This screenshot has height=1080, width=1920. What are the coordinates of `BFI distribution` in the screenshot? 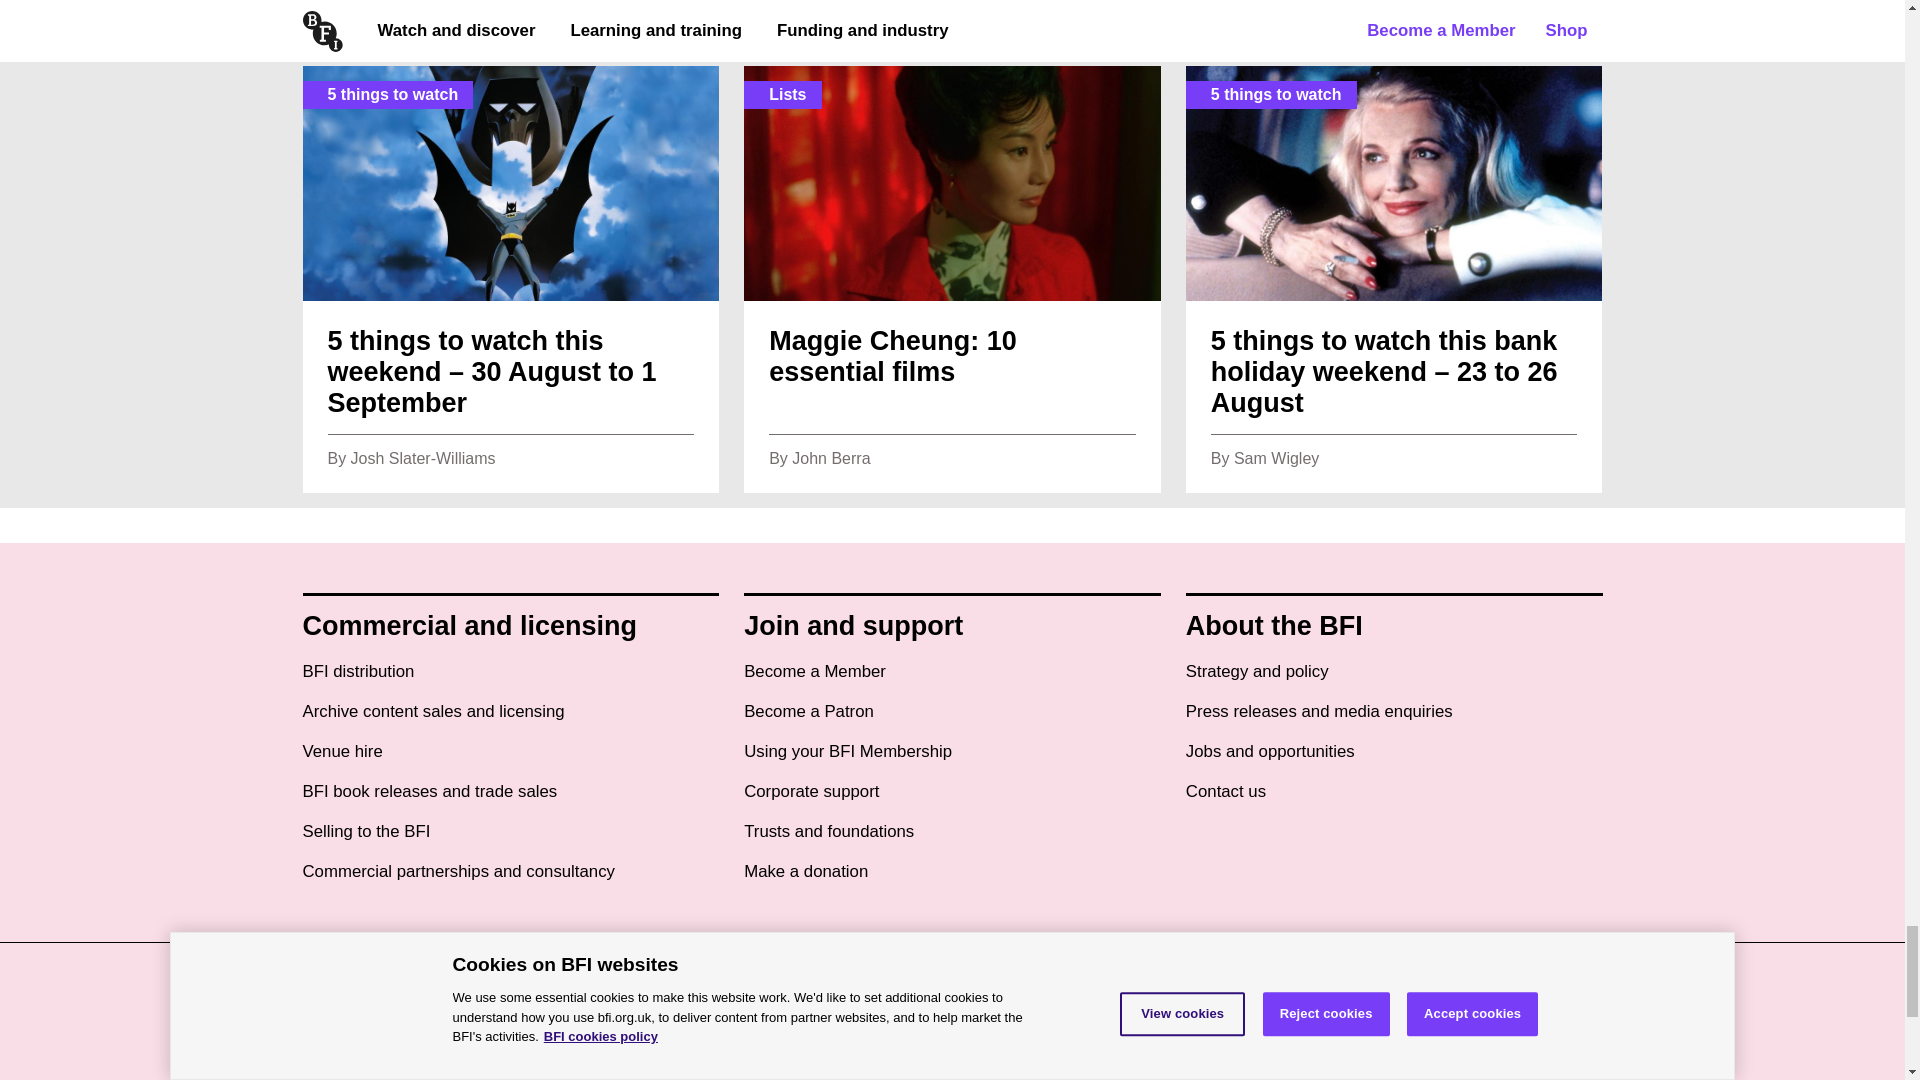 It's located at (358, 672).